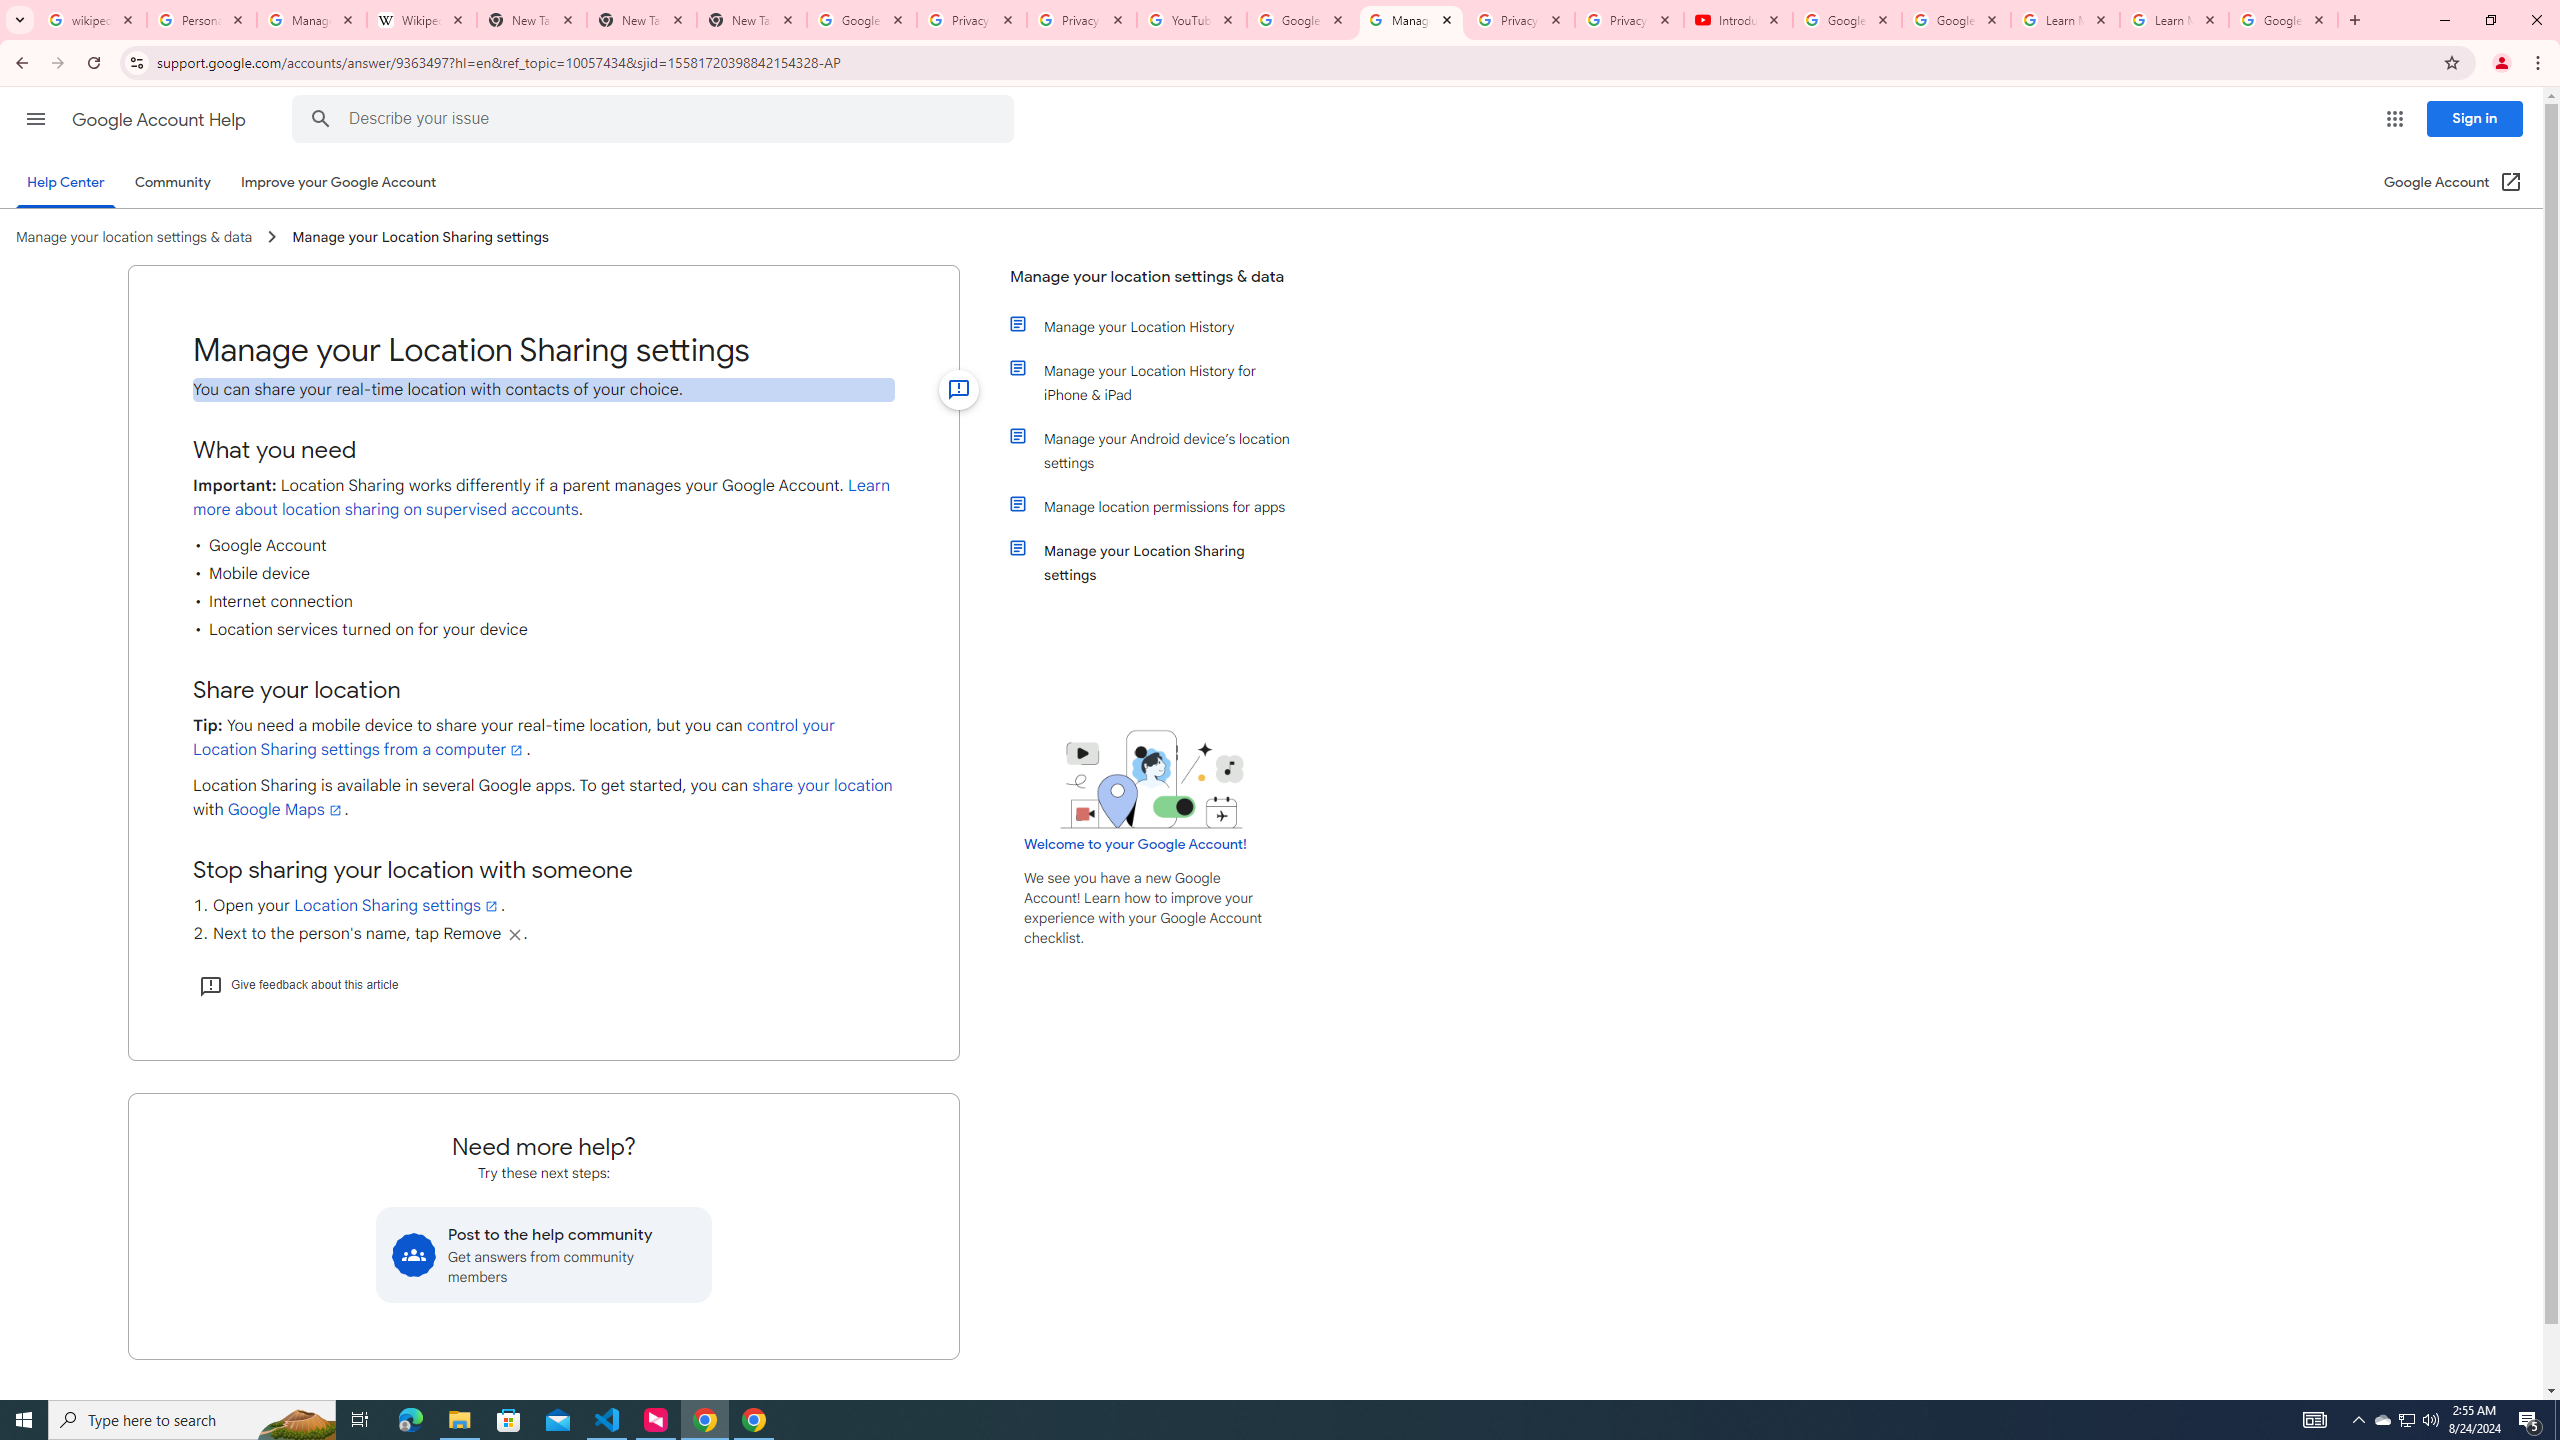  I want to click on Manage your Location History for iPhone & iPad, so click(1163, 382).